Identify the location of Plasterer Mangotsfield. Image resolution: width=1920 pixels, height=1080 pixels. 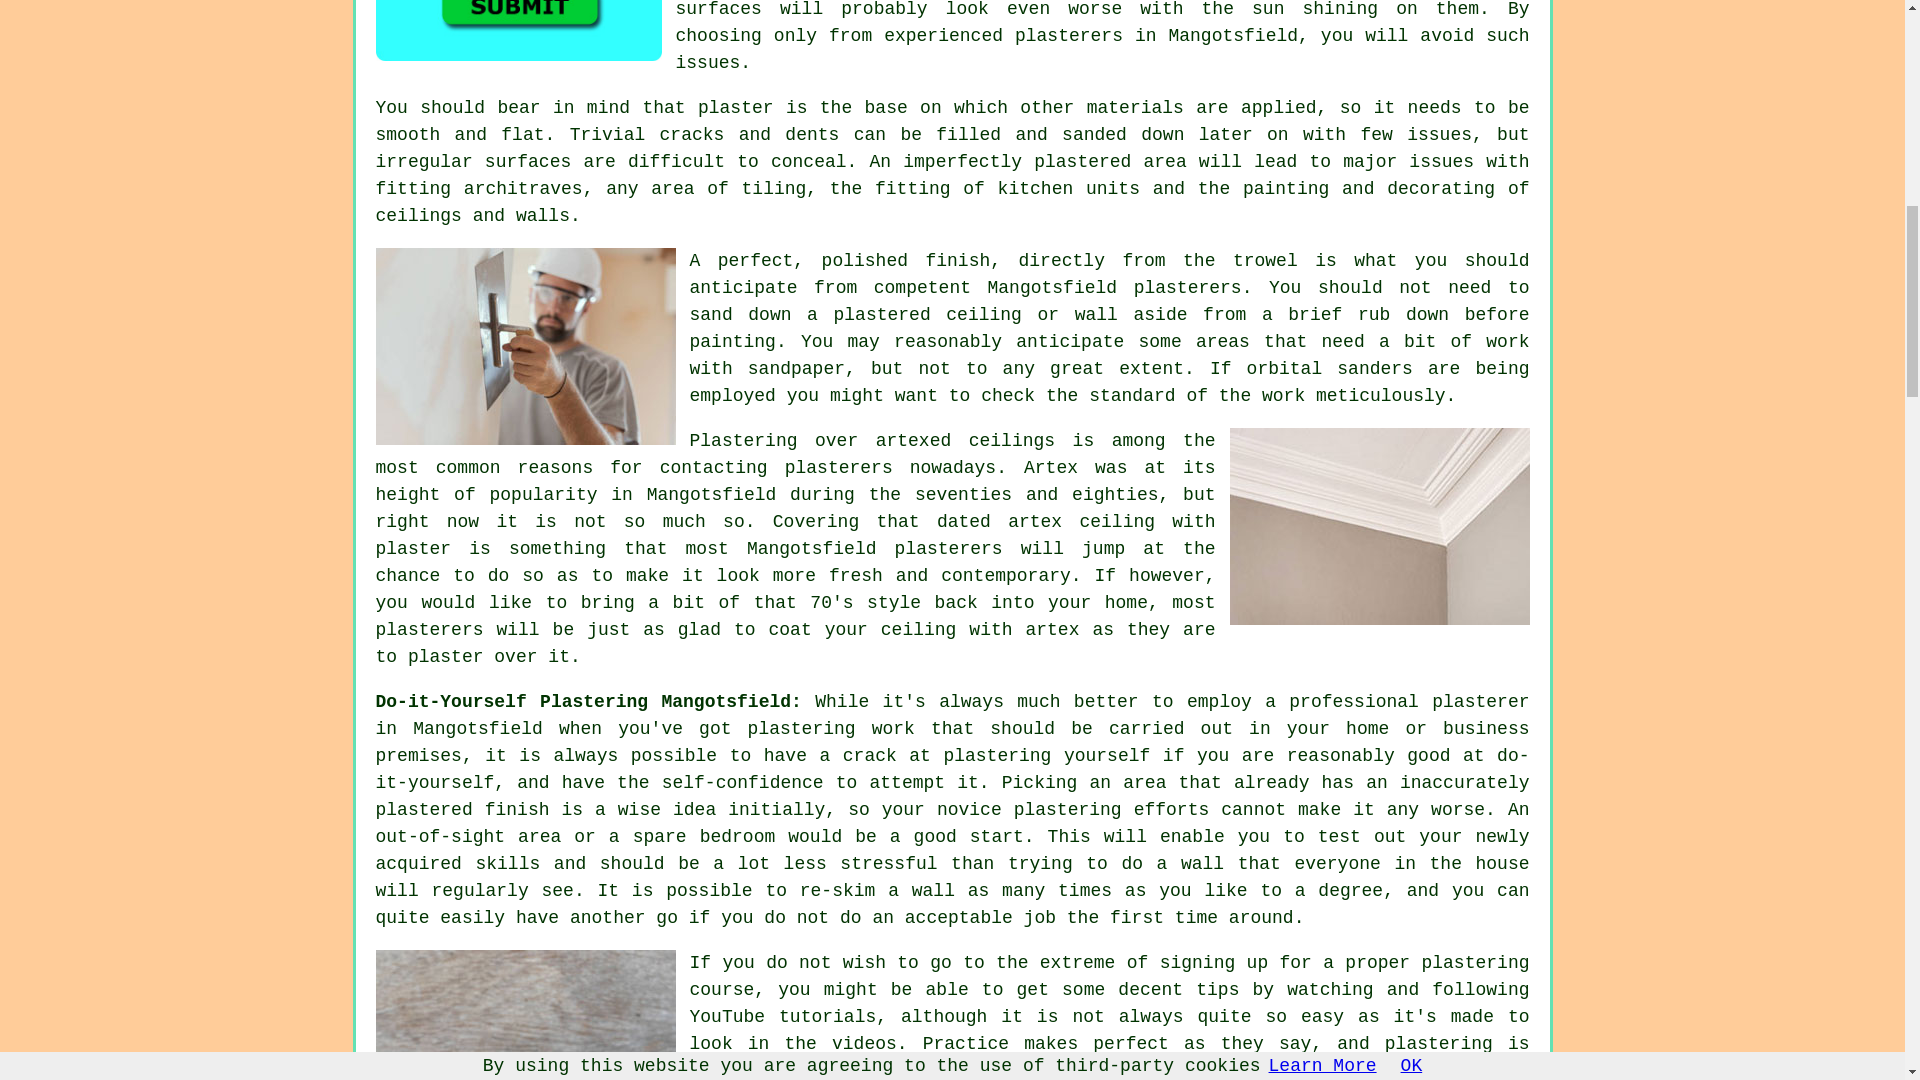
(526, 346).